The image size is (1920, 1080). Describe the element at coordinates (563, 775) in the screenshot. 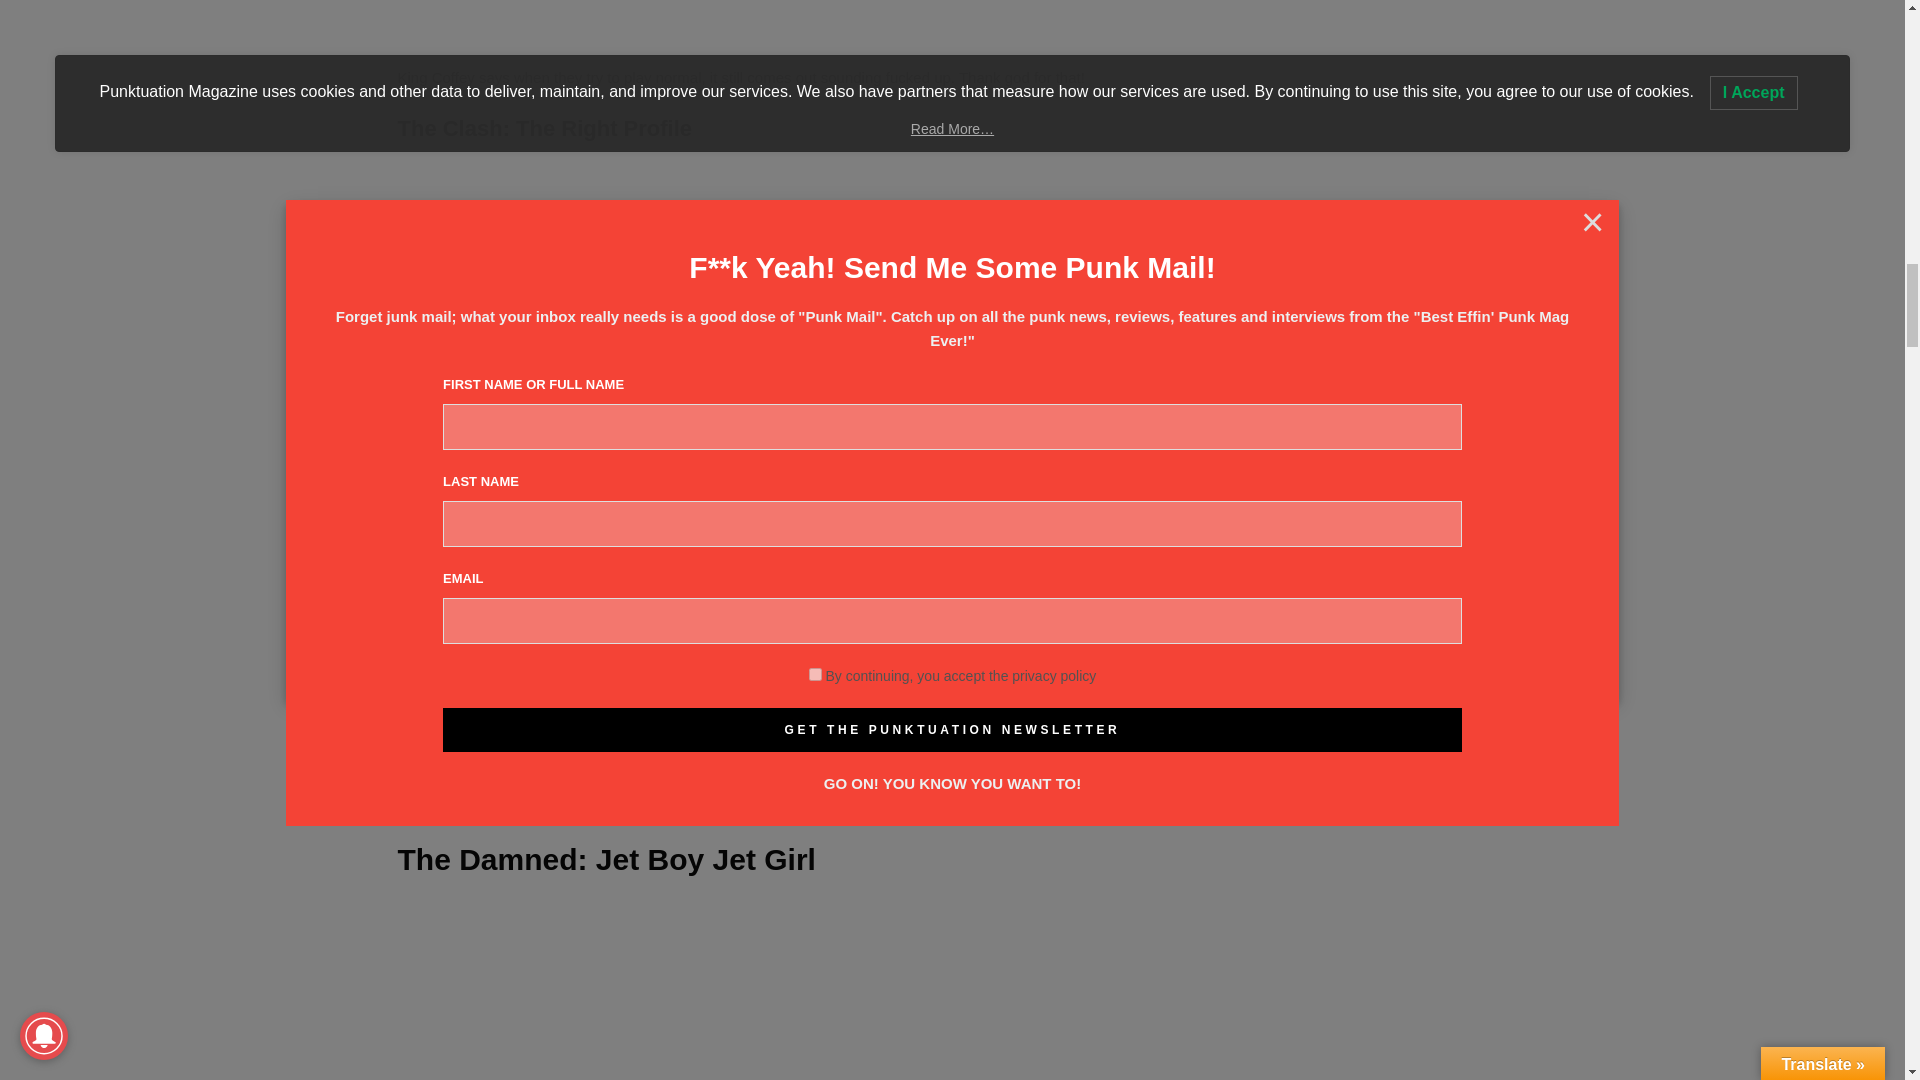

I see `Stonewall riots` at that location.